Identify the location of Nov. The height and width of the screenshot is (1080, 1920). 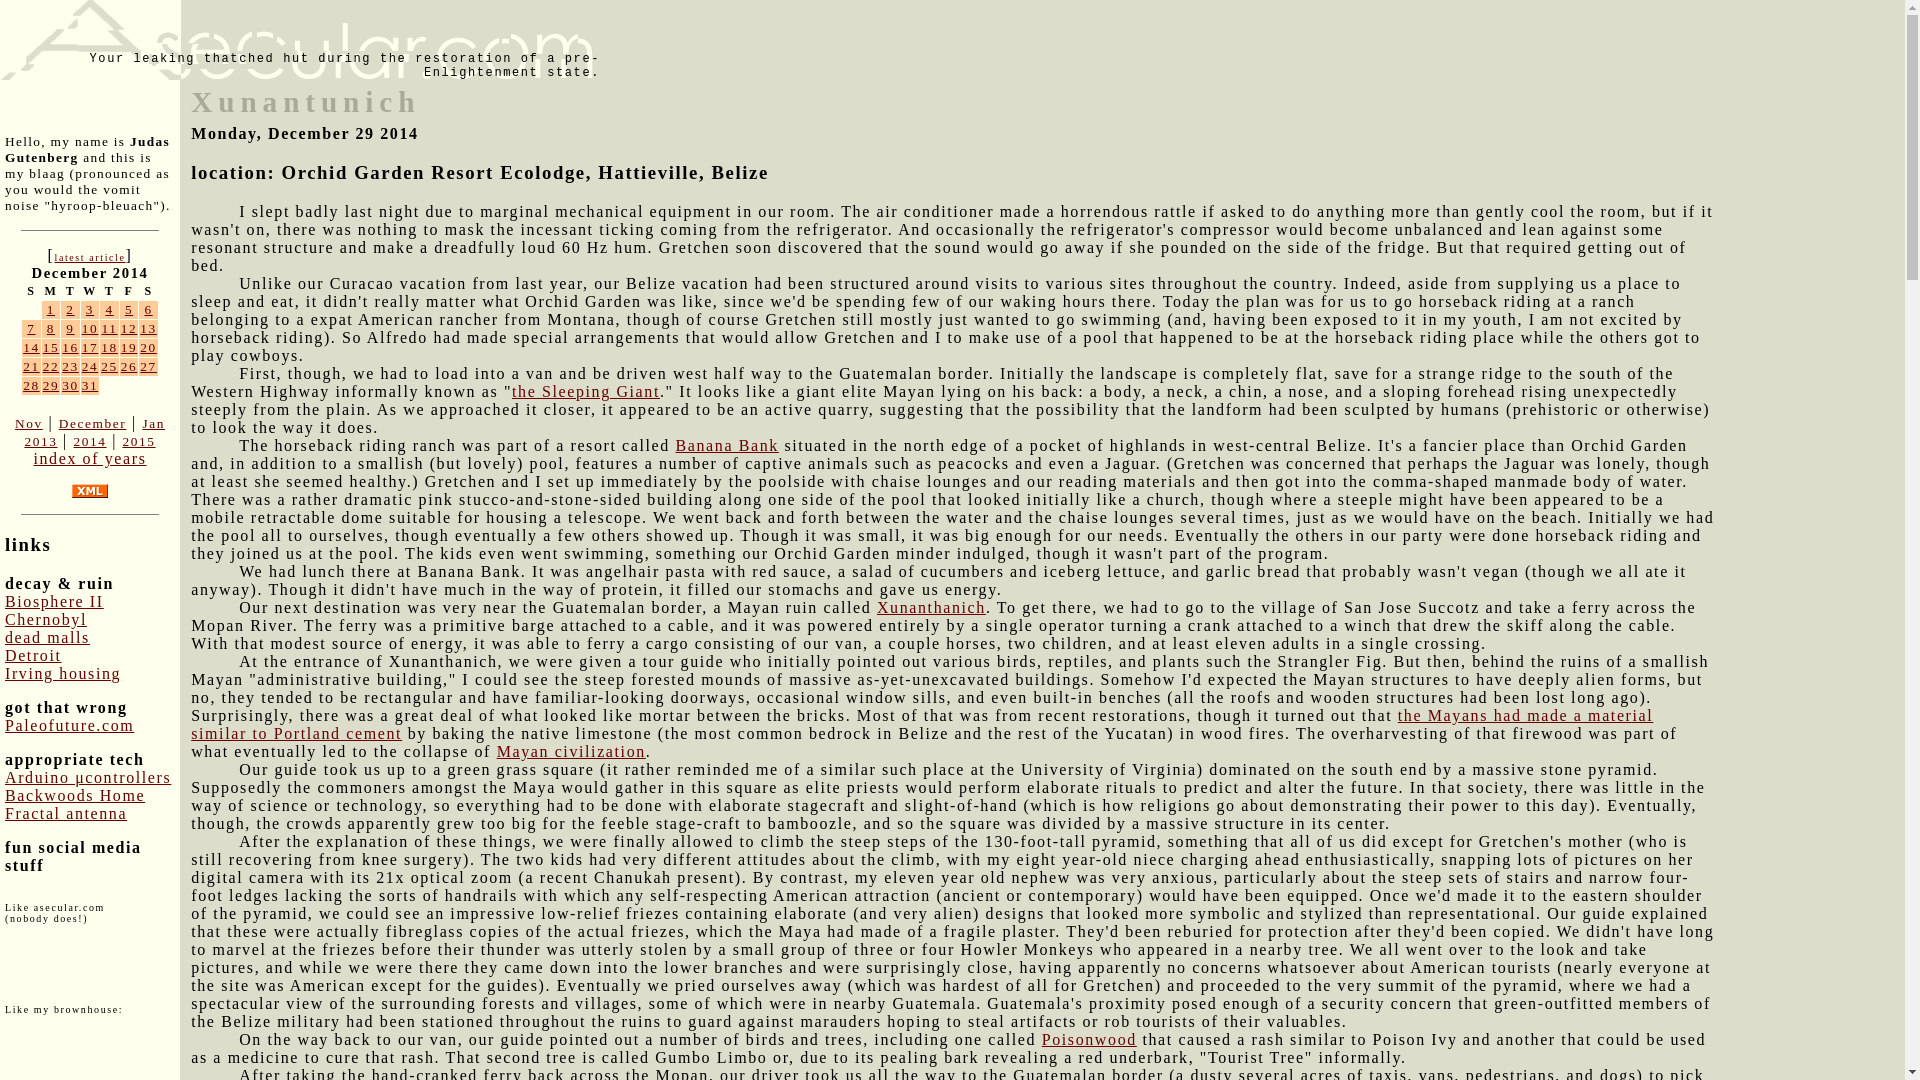
(28, 422).